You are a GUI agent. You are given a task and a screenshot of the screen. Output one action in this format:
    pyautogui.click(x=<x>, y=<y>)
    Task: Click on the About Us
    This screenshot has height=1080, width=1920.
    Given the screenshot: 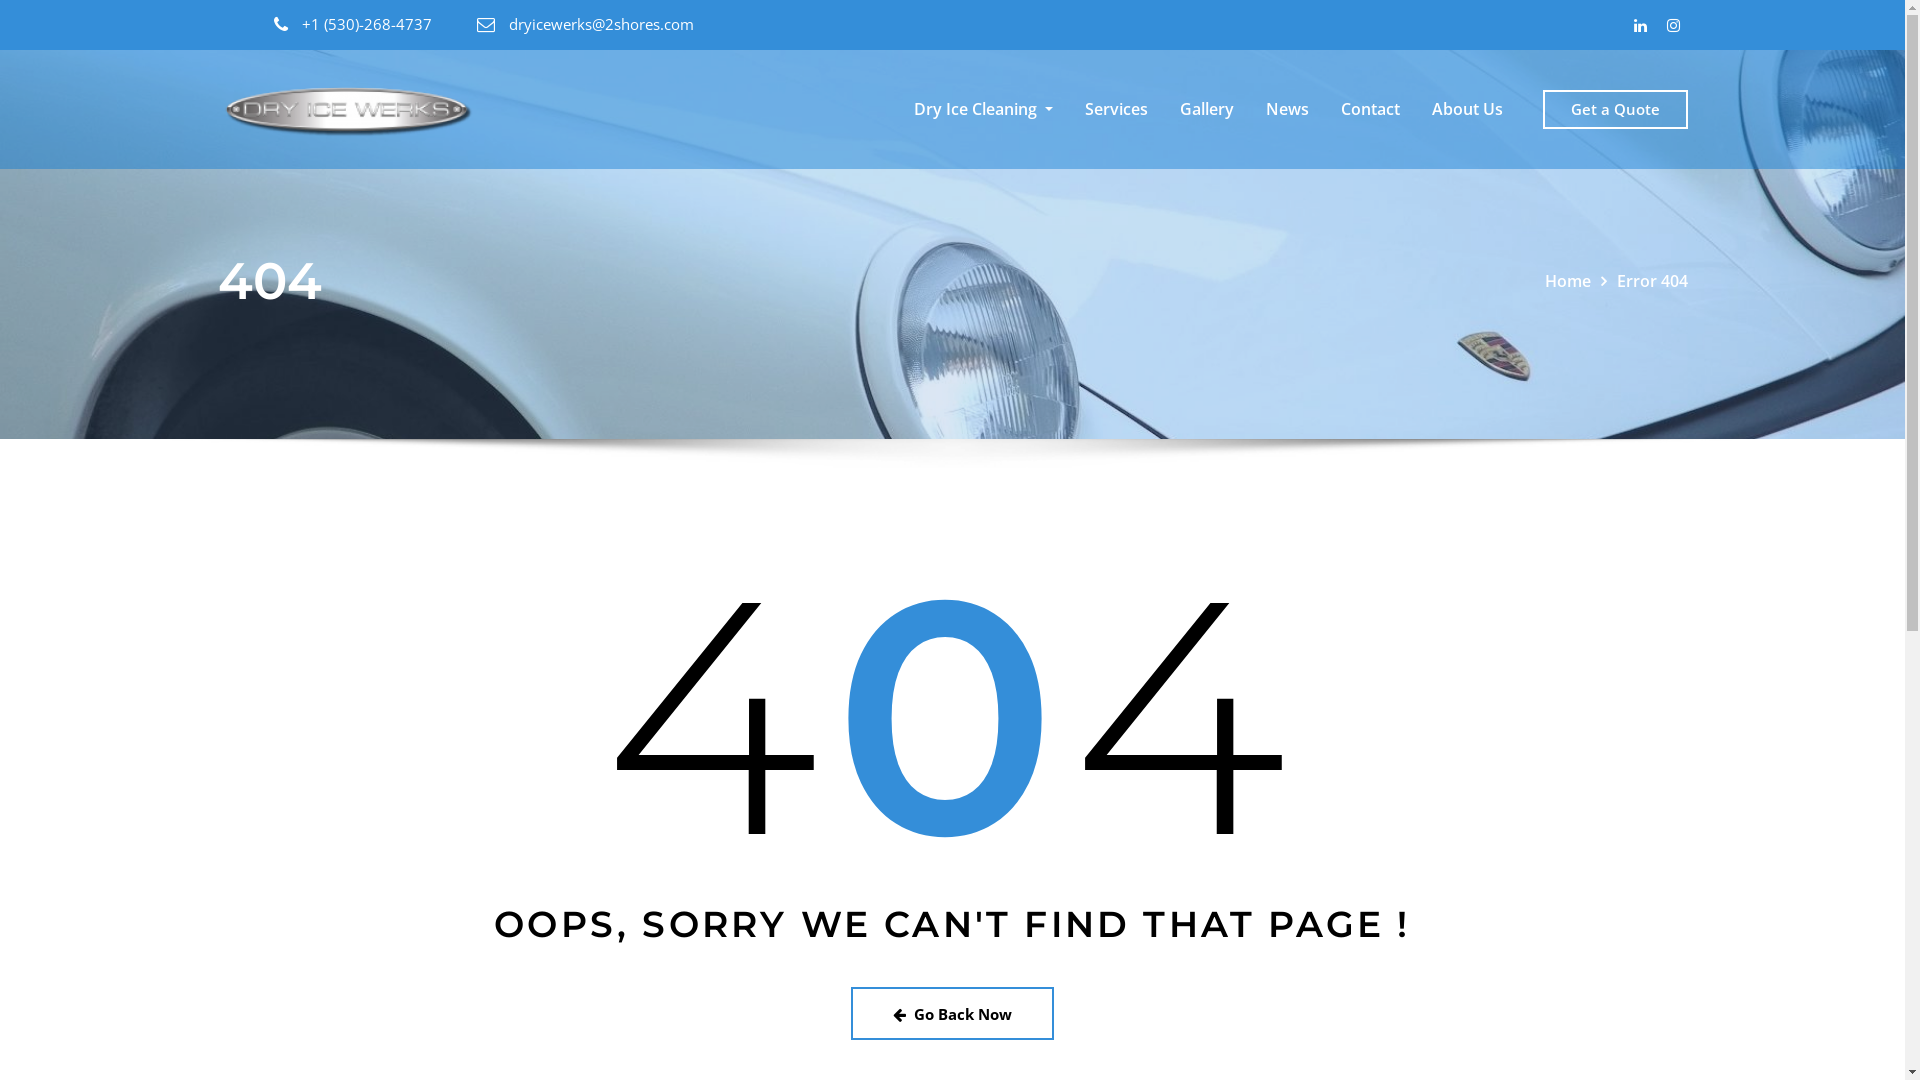 What is the action you would take?
    pyautogui.click(x=1468, y=110)
    